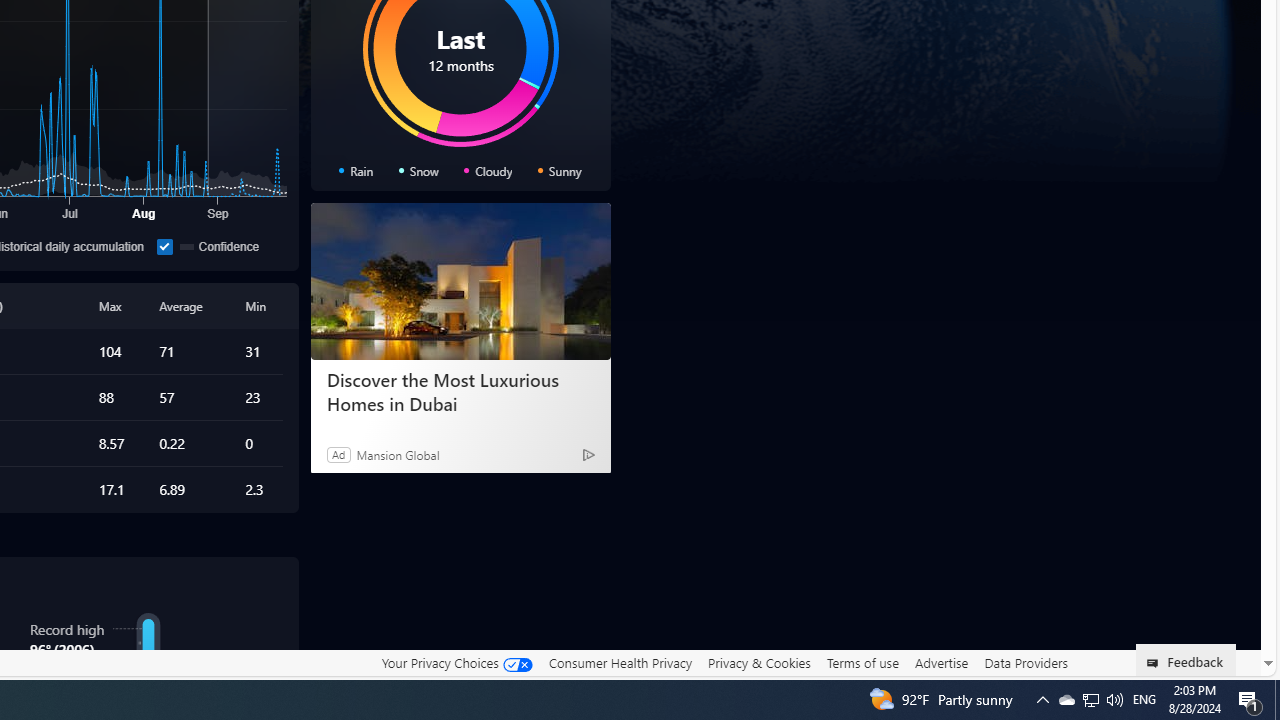 This screenshot has width=1280, height=720. Describe the element at coordinates (1026, 662) in the screenshot. I see `Data Providers` at that location.